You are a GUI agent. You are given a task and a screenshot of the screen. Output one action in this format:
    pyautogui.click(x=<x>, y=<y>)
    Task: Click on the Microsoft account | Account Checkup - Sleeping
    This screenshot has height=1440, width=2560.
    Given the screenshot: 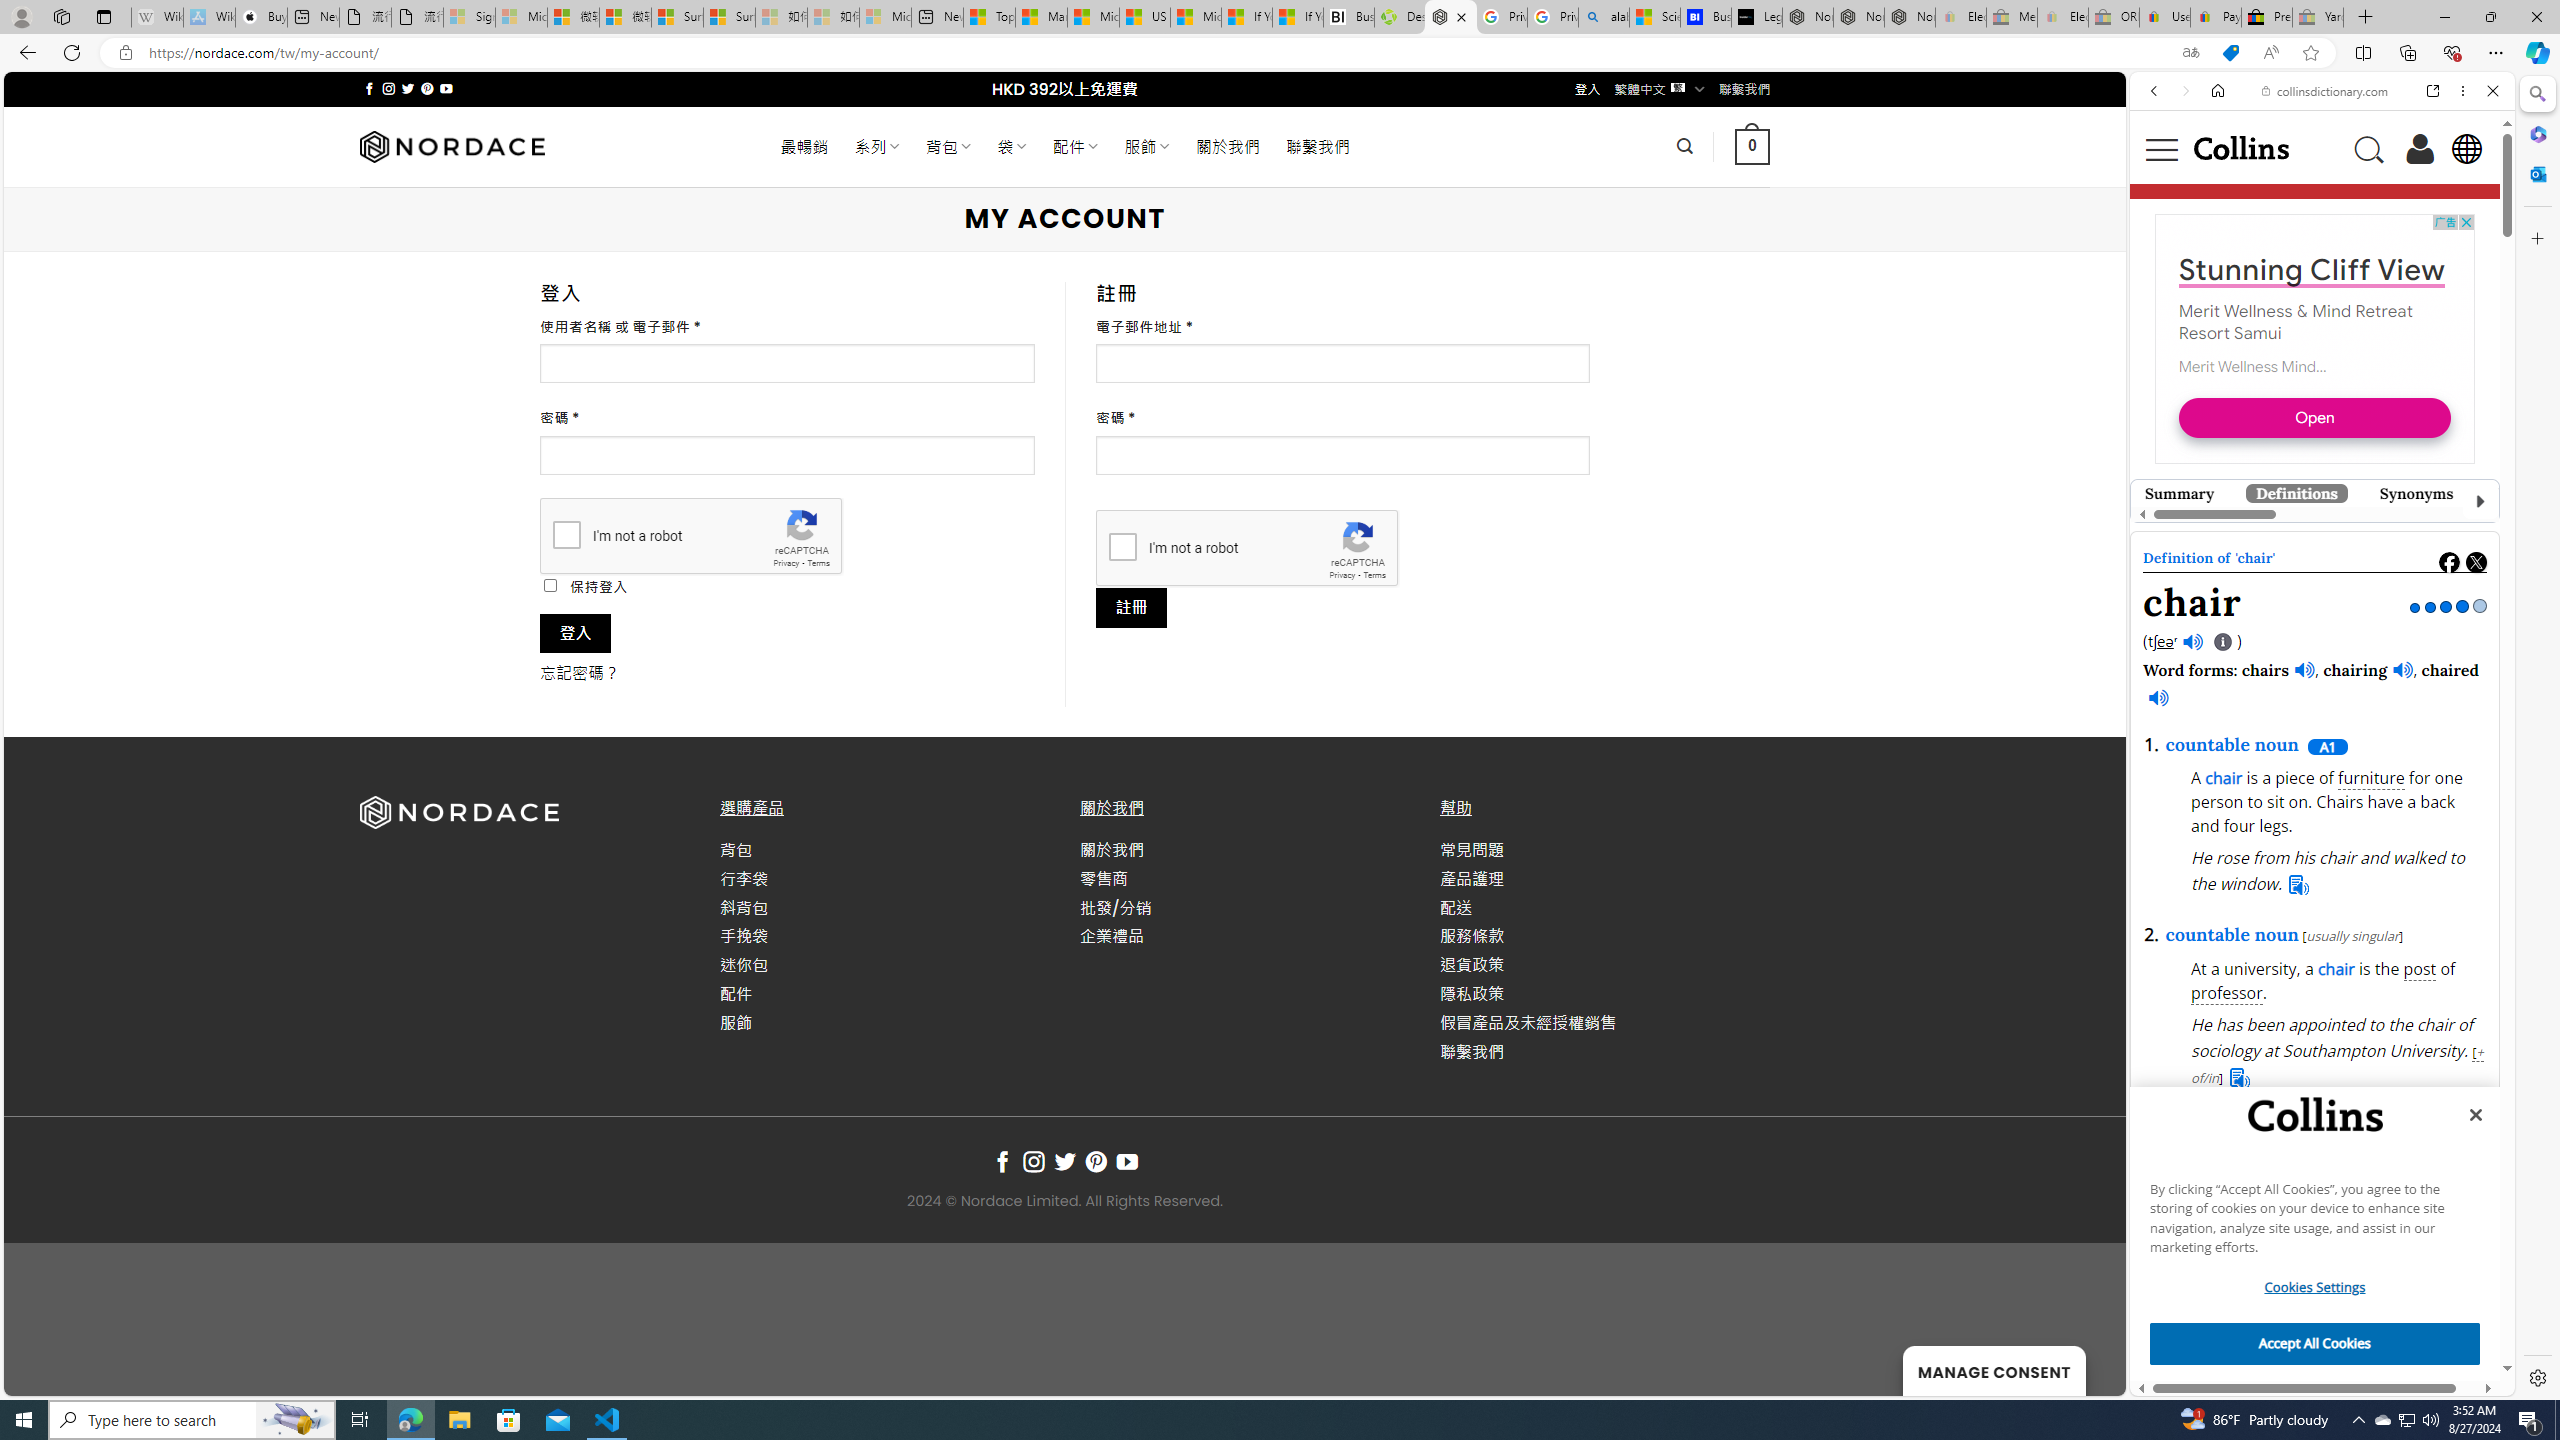 What is the action you would take?
    pyautogui.click(x=884, y=17)
    